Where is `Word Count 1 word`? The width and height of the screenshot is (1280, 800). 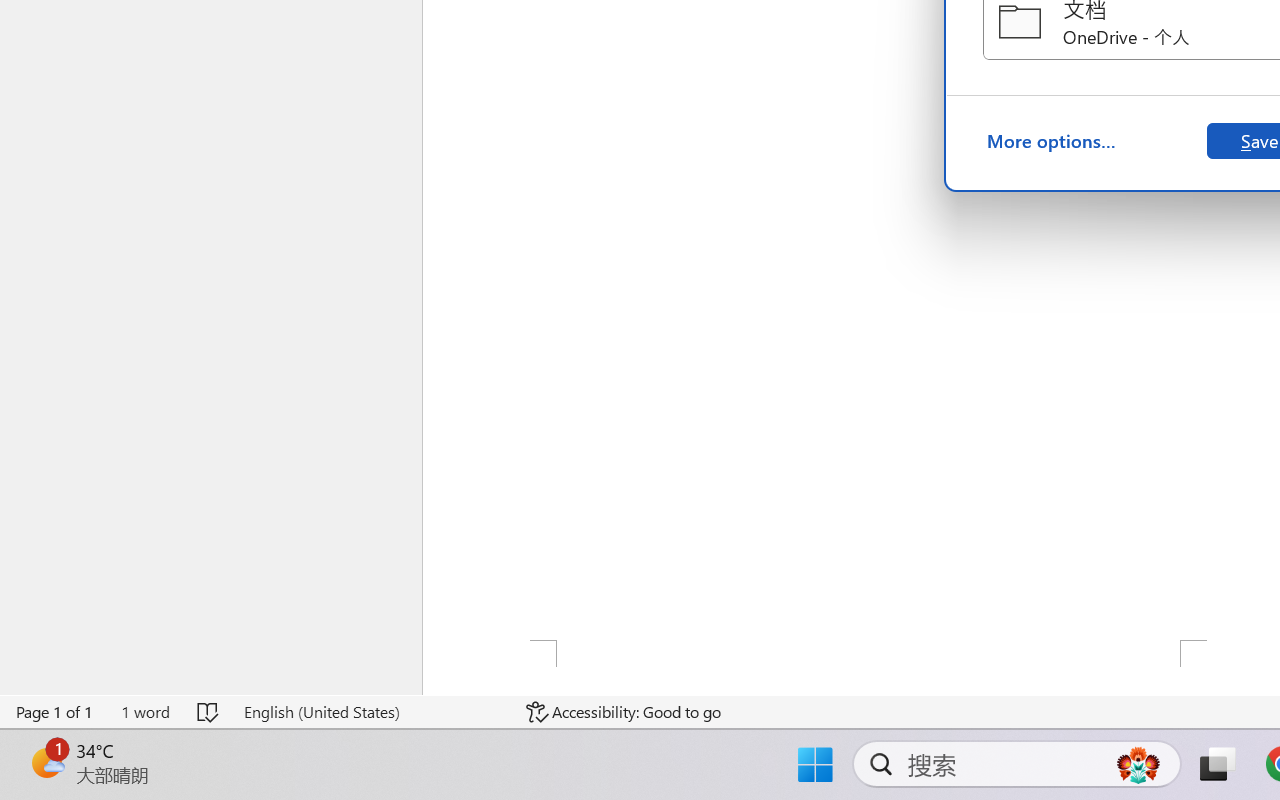 Word Count 1 word is located at coordinates (145, 712).